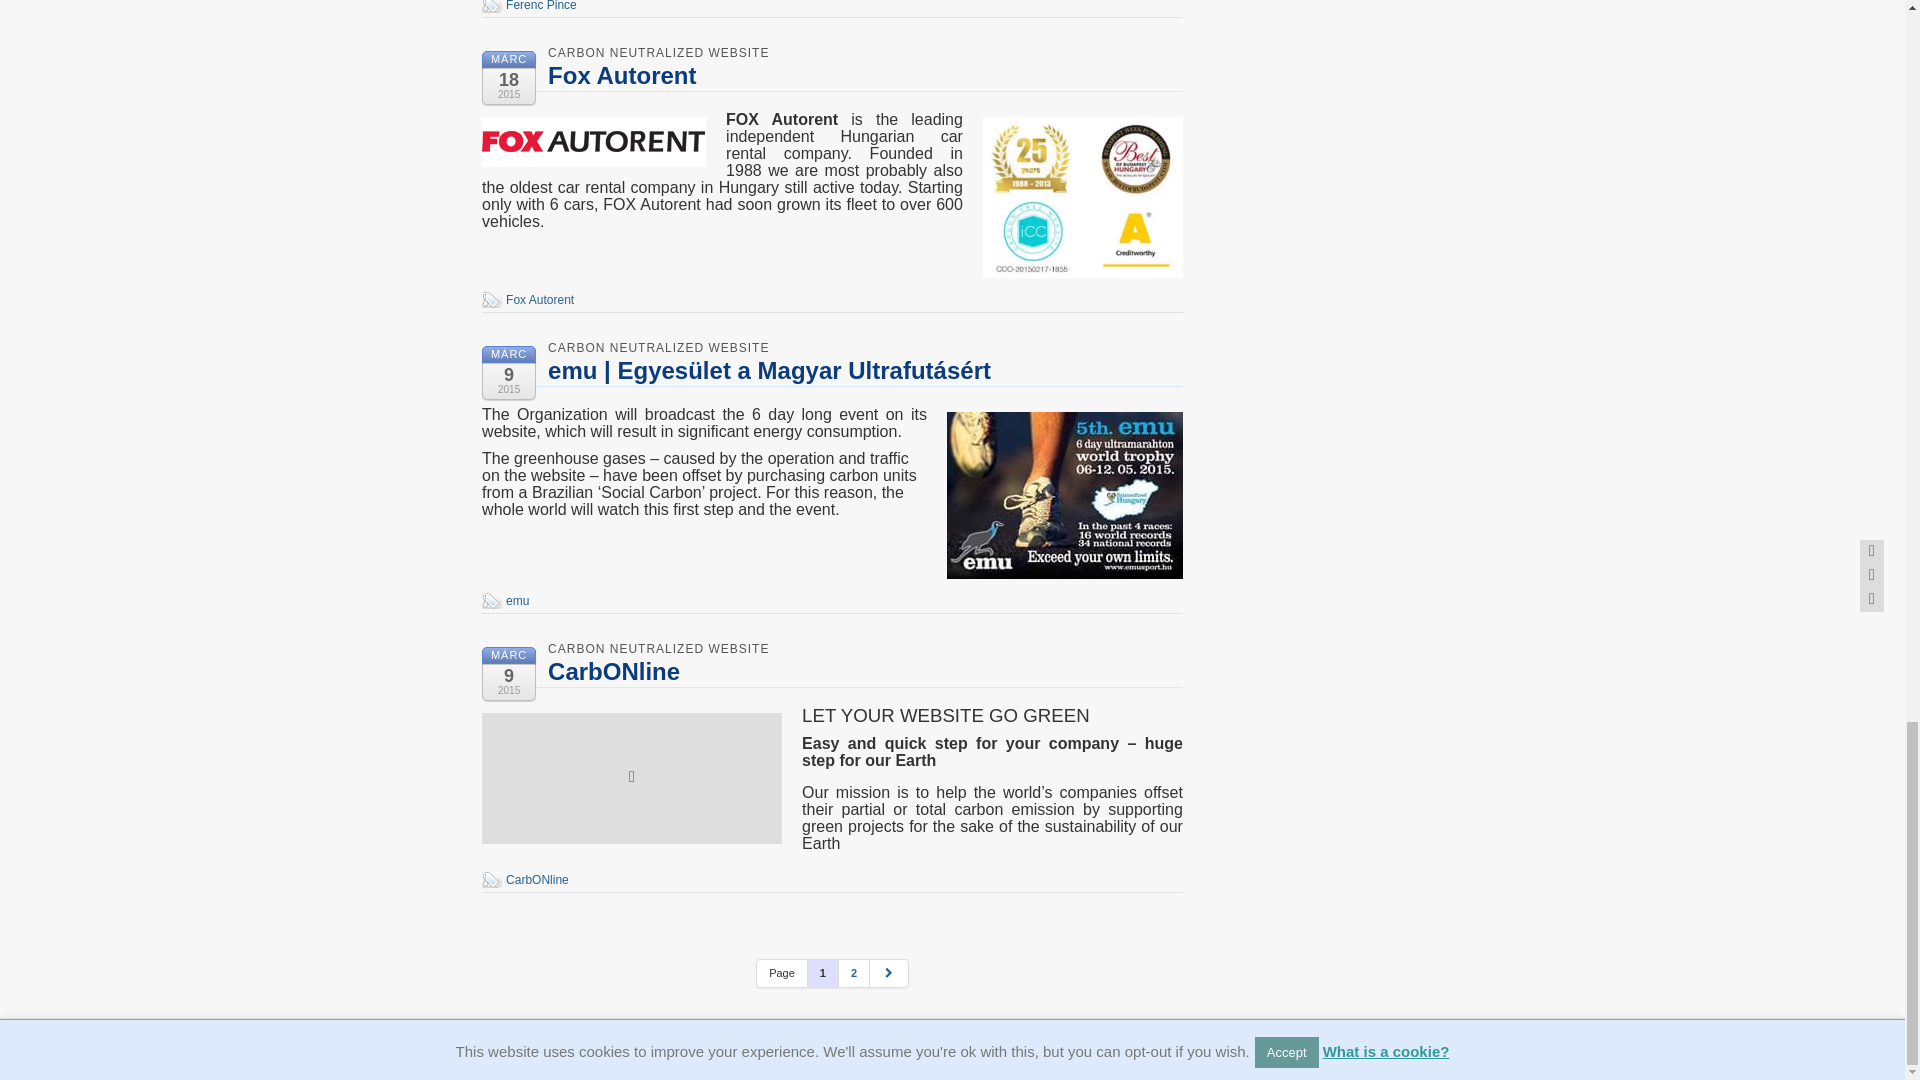 The height and width of the screenshot is (1080, 1920). Describe the element at coordinates (1248, 339) in the screenshot. I see `Fortuna-Dekor` at that location.